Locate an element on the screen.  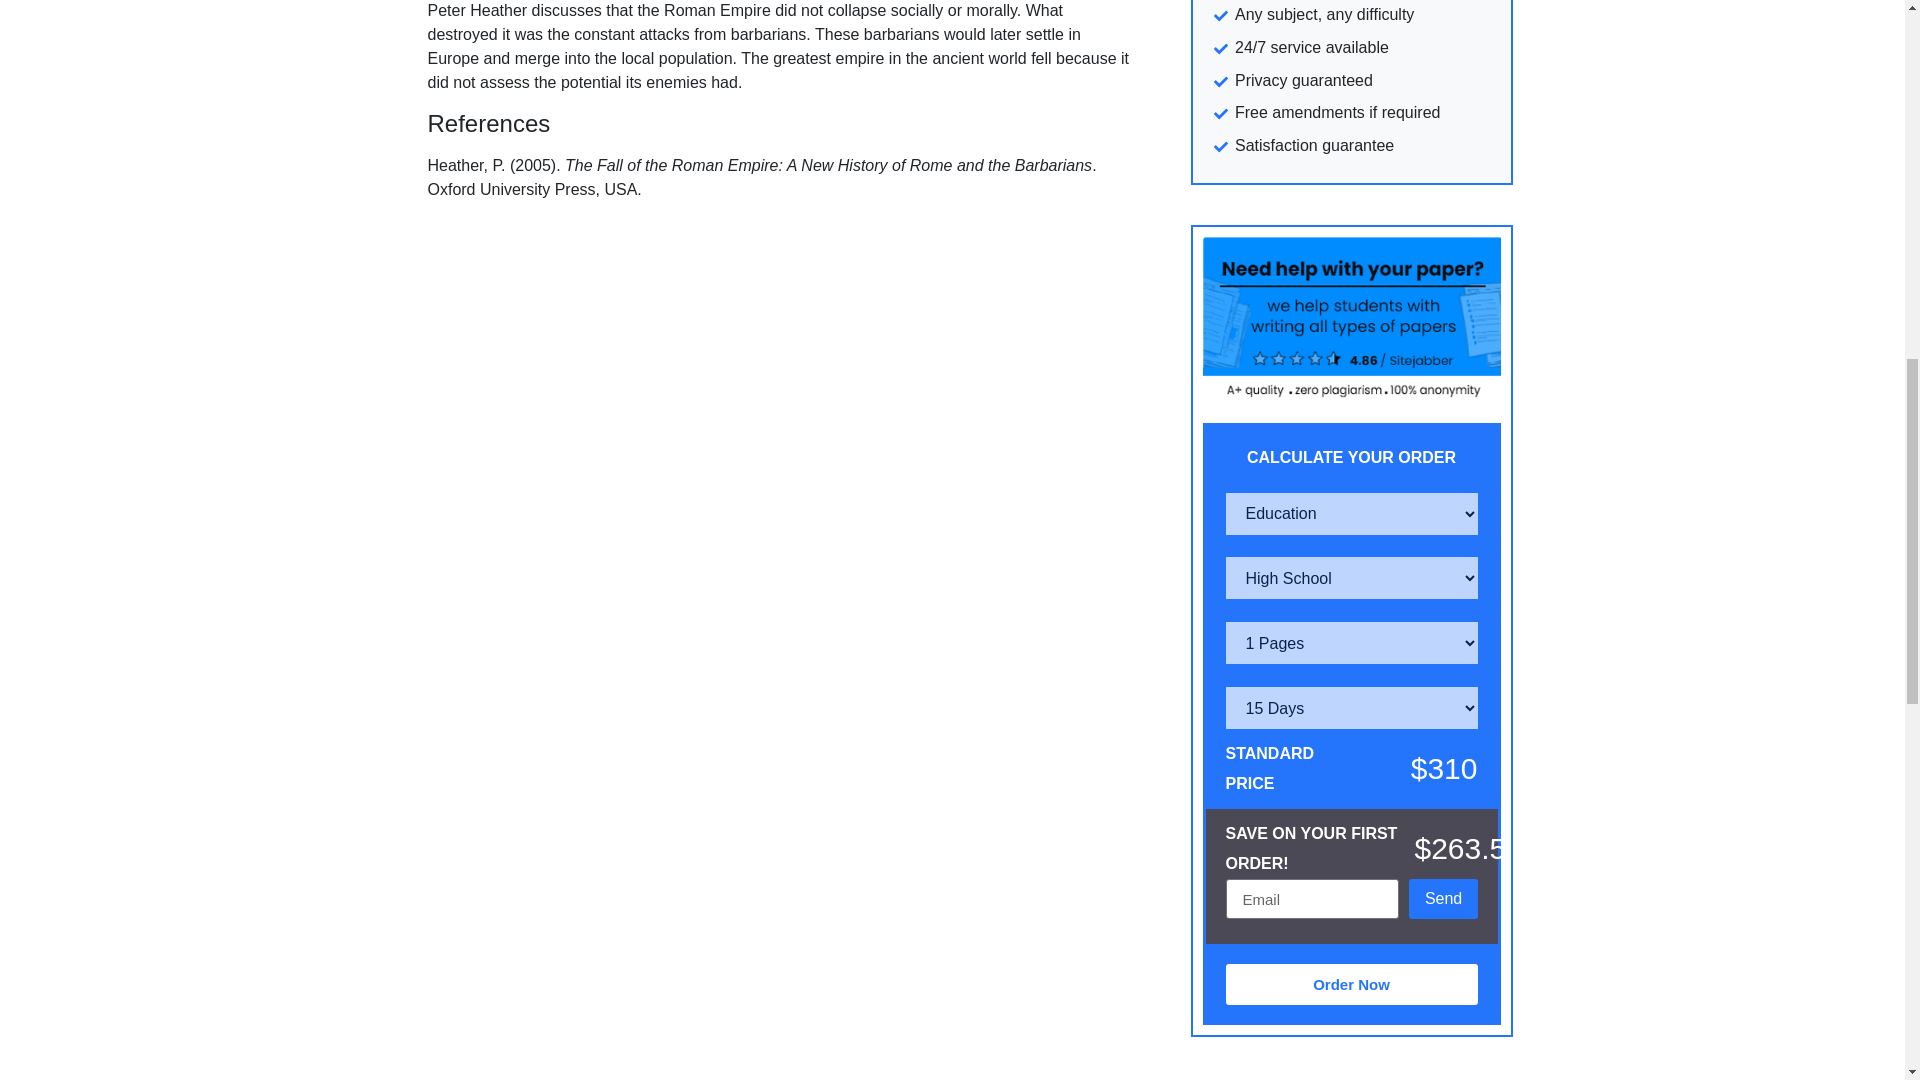
Order Now is located at coordinates (1352, 984).